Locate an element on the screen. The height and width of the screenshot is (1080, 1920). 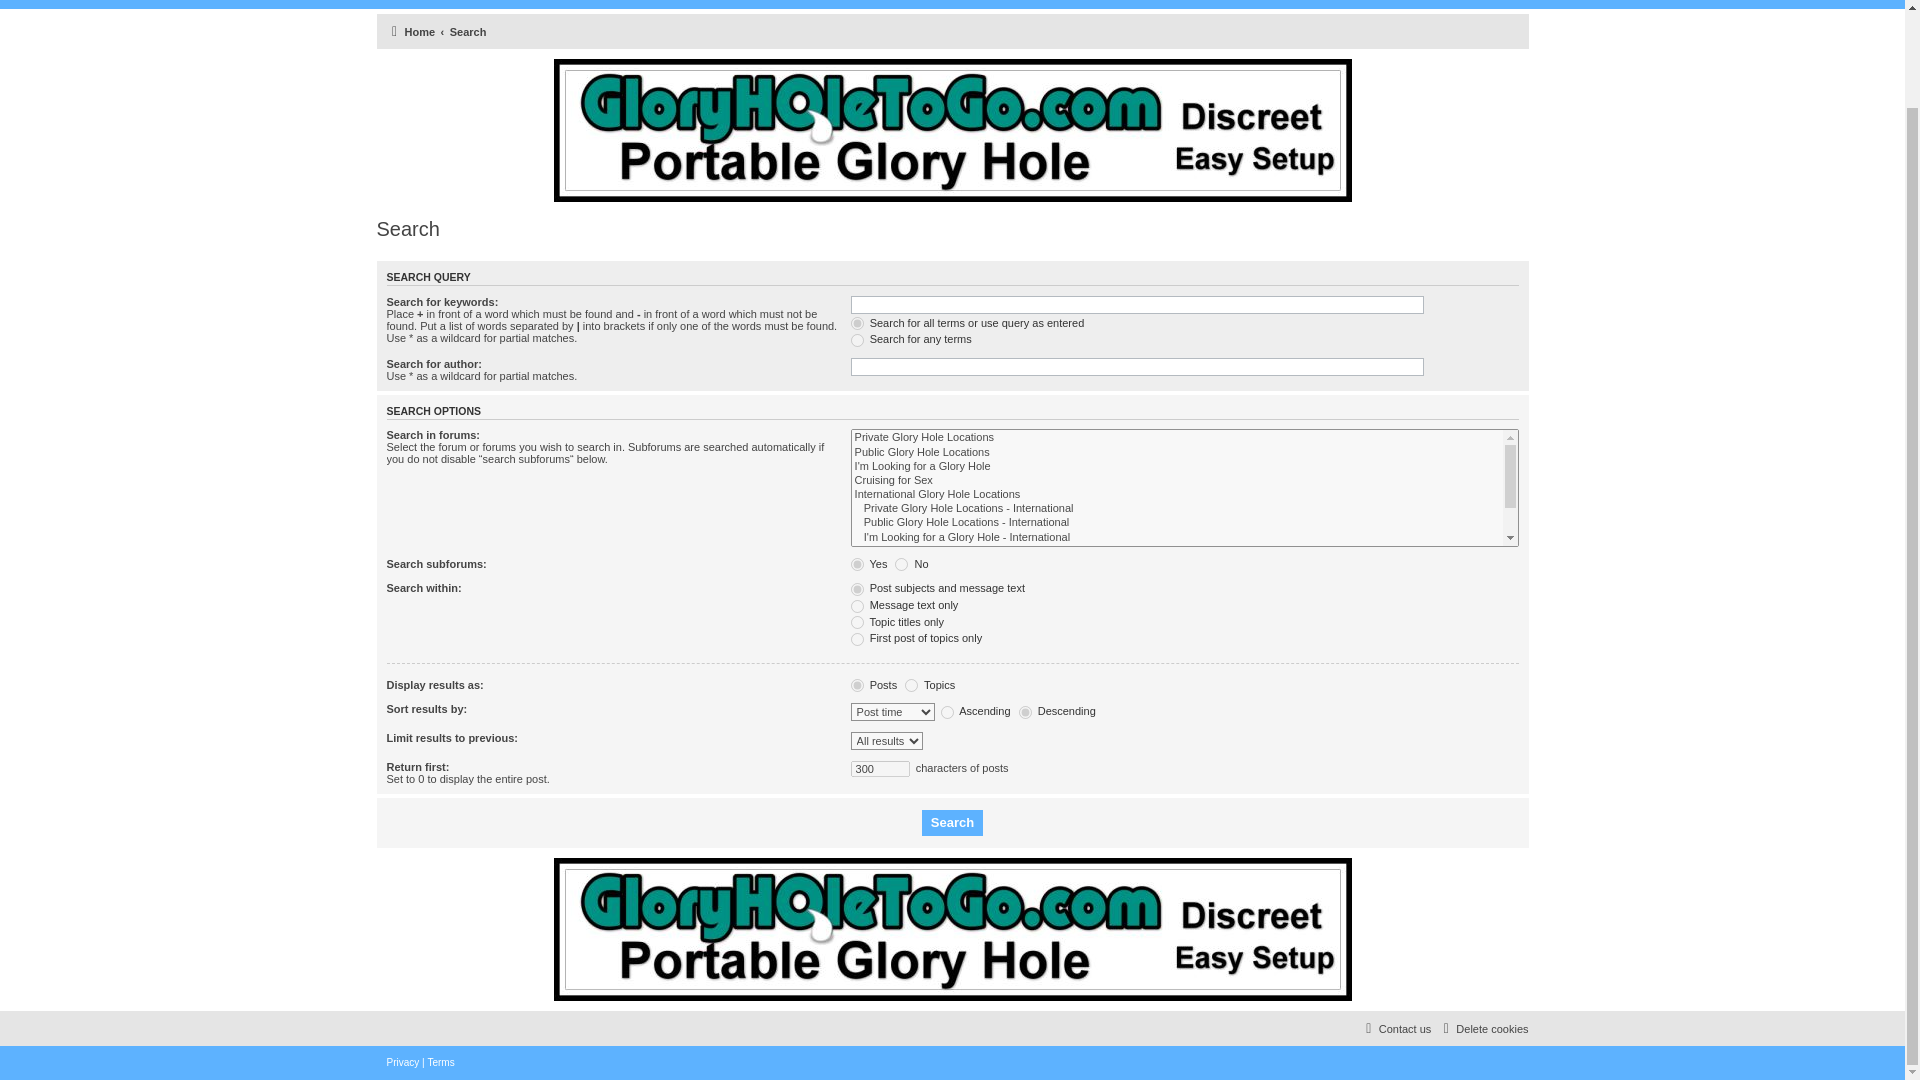
any is located at coordinates (857, 340).